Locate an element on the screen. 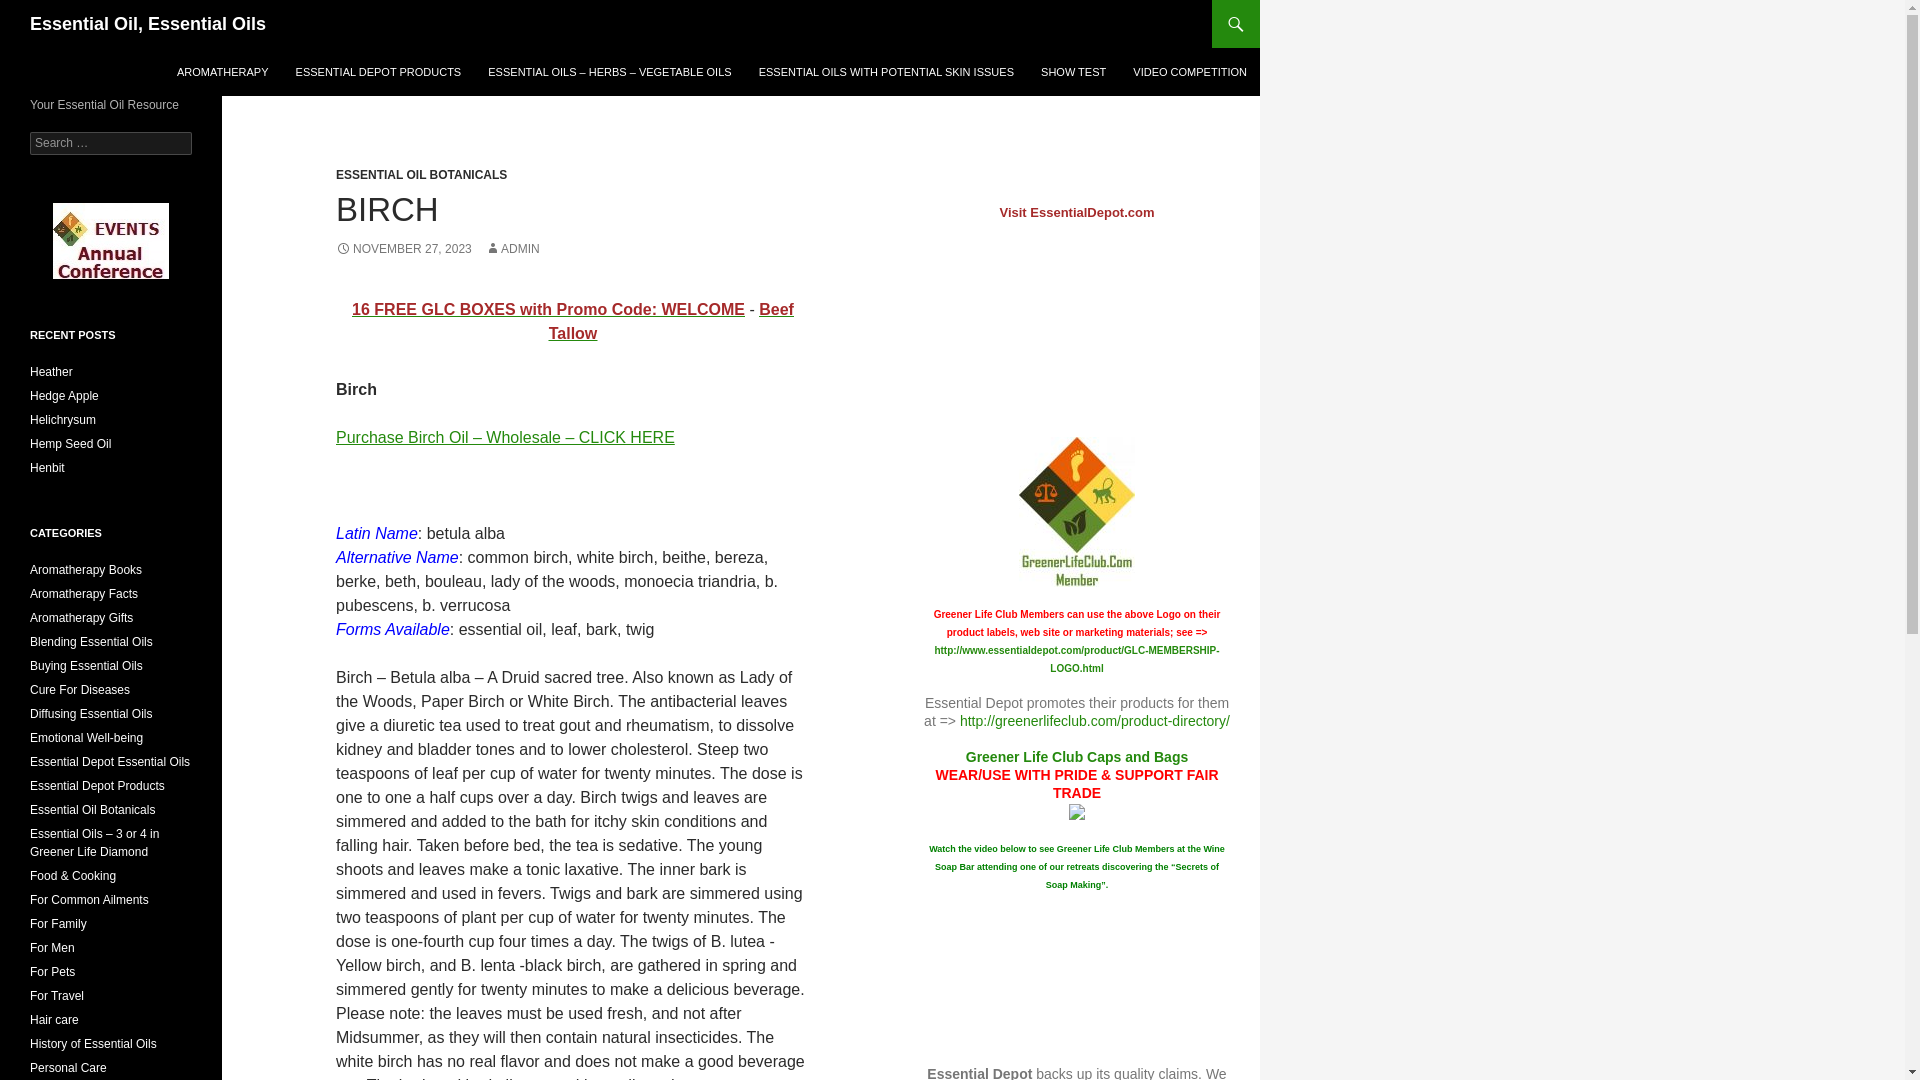 Image resolution: width=1920 pixels, height=1080 pixels. ADMIN is located at coordinates (512, 248).